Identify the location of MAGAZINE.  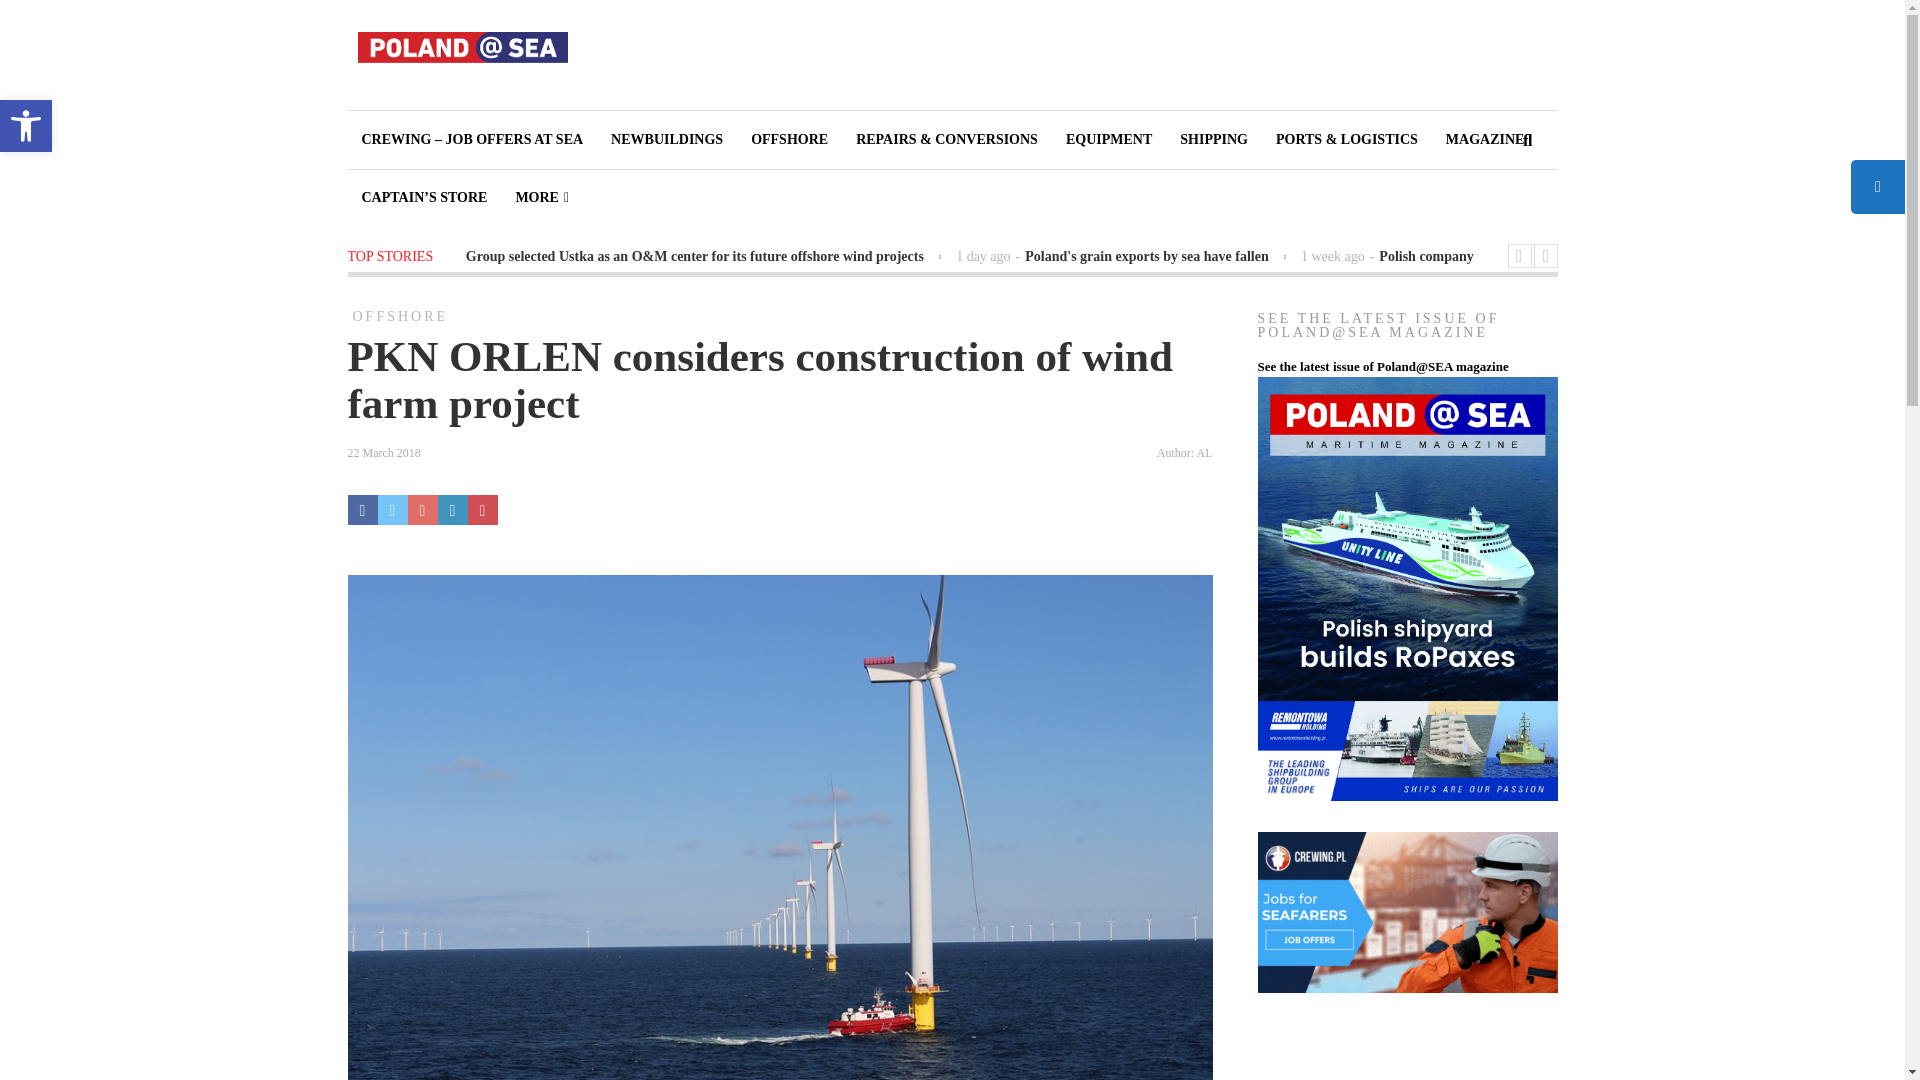
(790, 140).